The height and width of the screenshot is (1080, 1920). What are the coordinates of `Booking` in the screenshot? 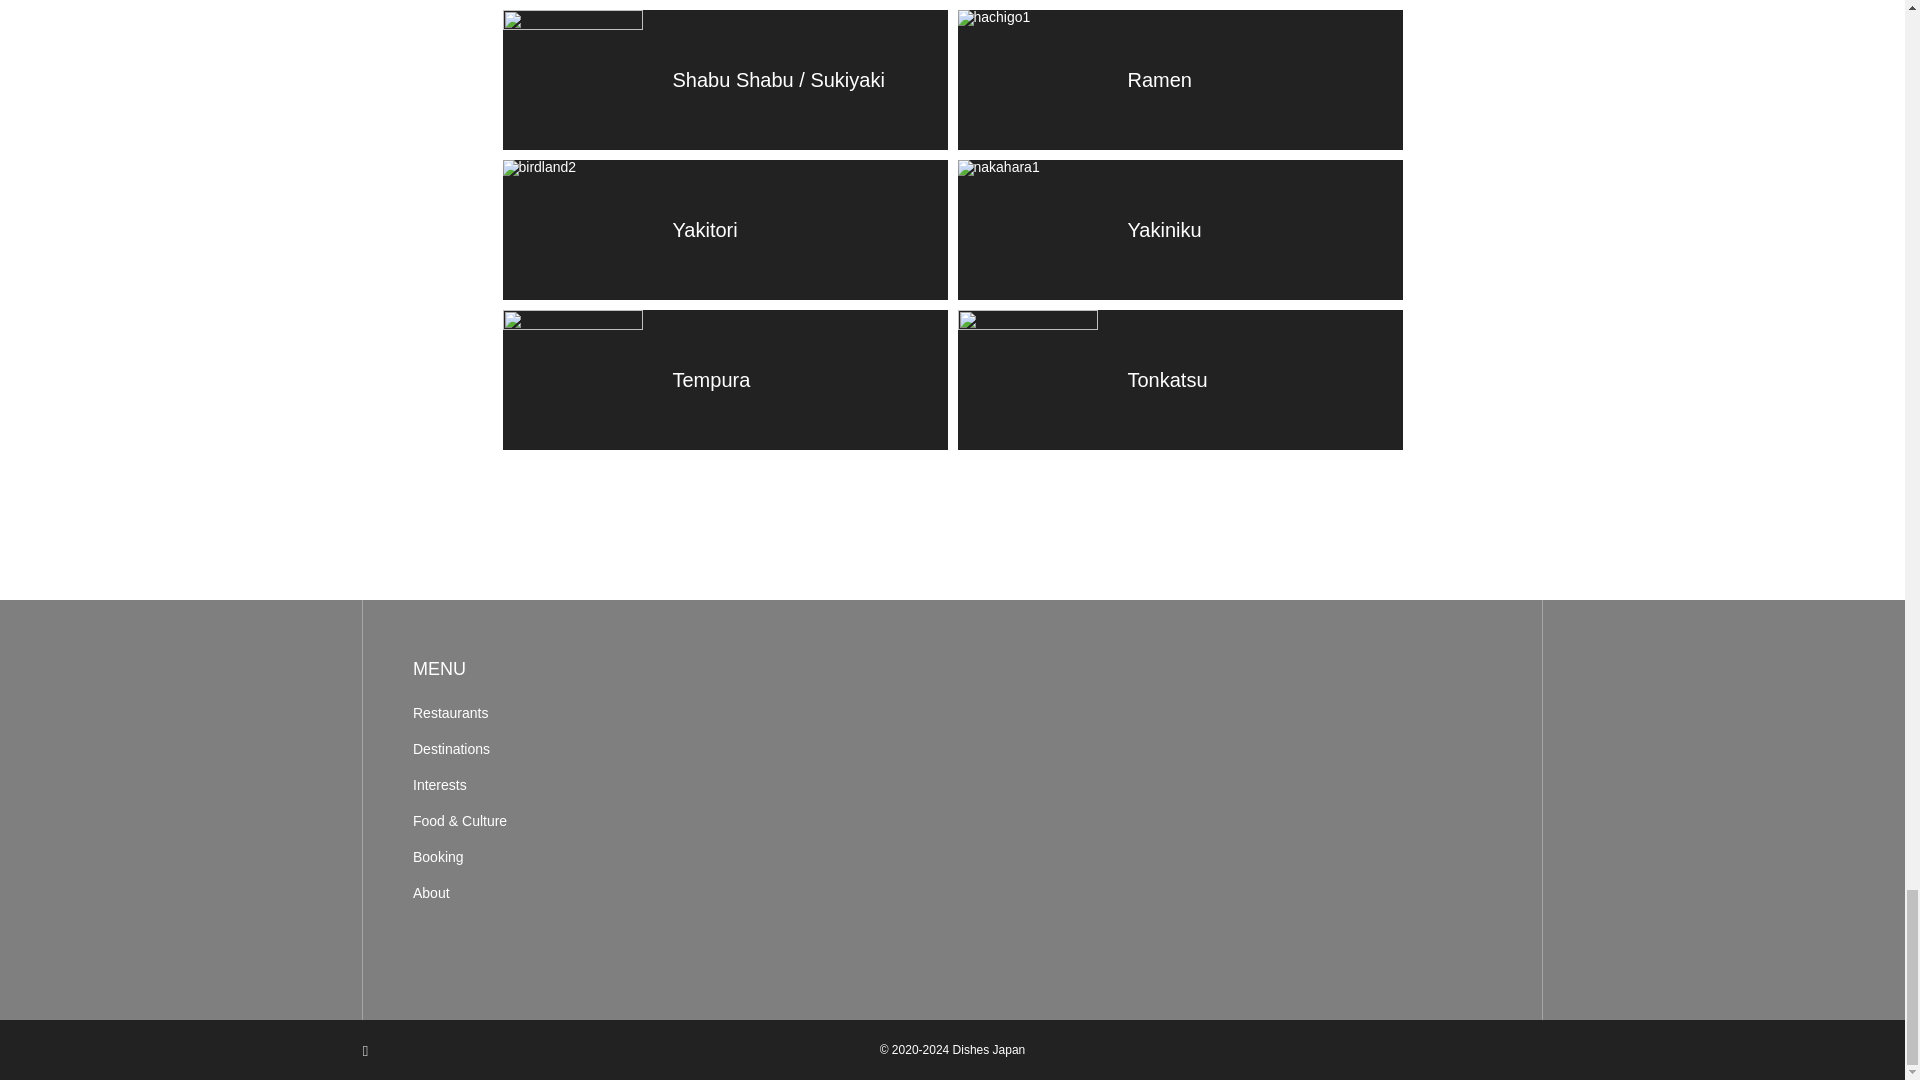 It's located at (559, 857).